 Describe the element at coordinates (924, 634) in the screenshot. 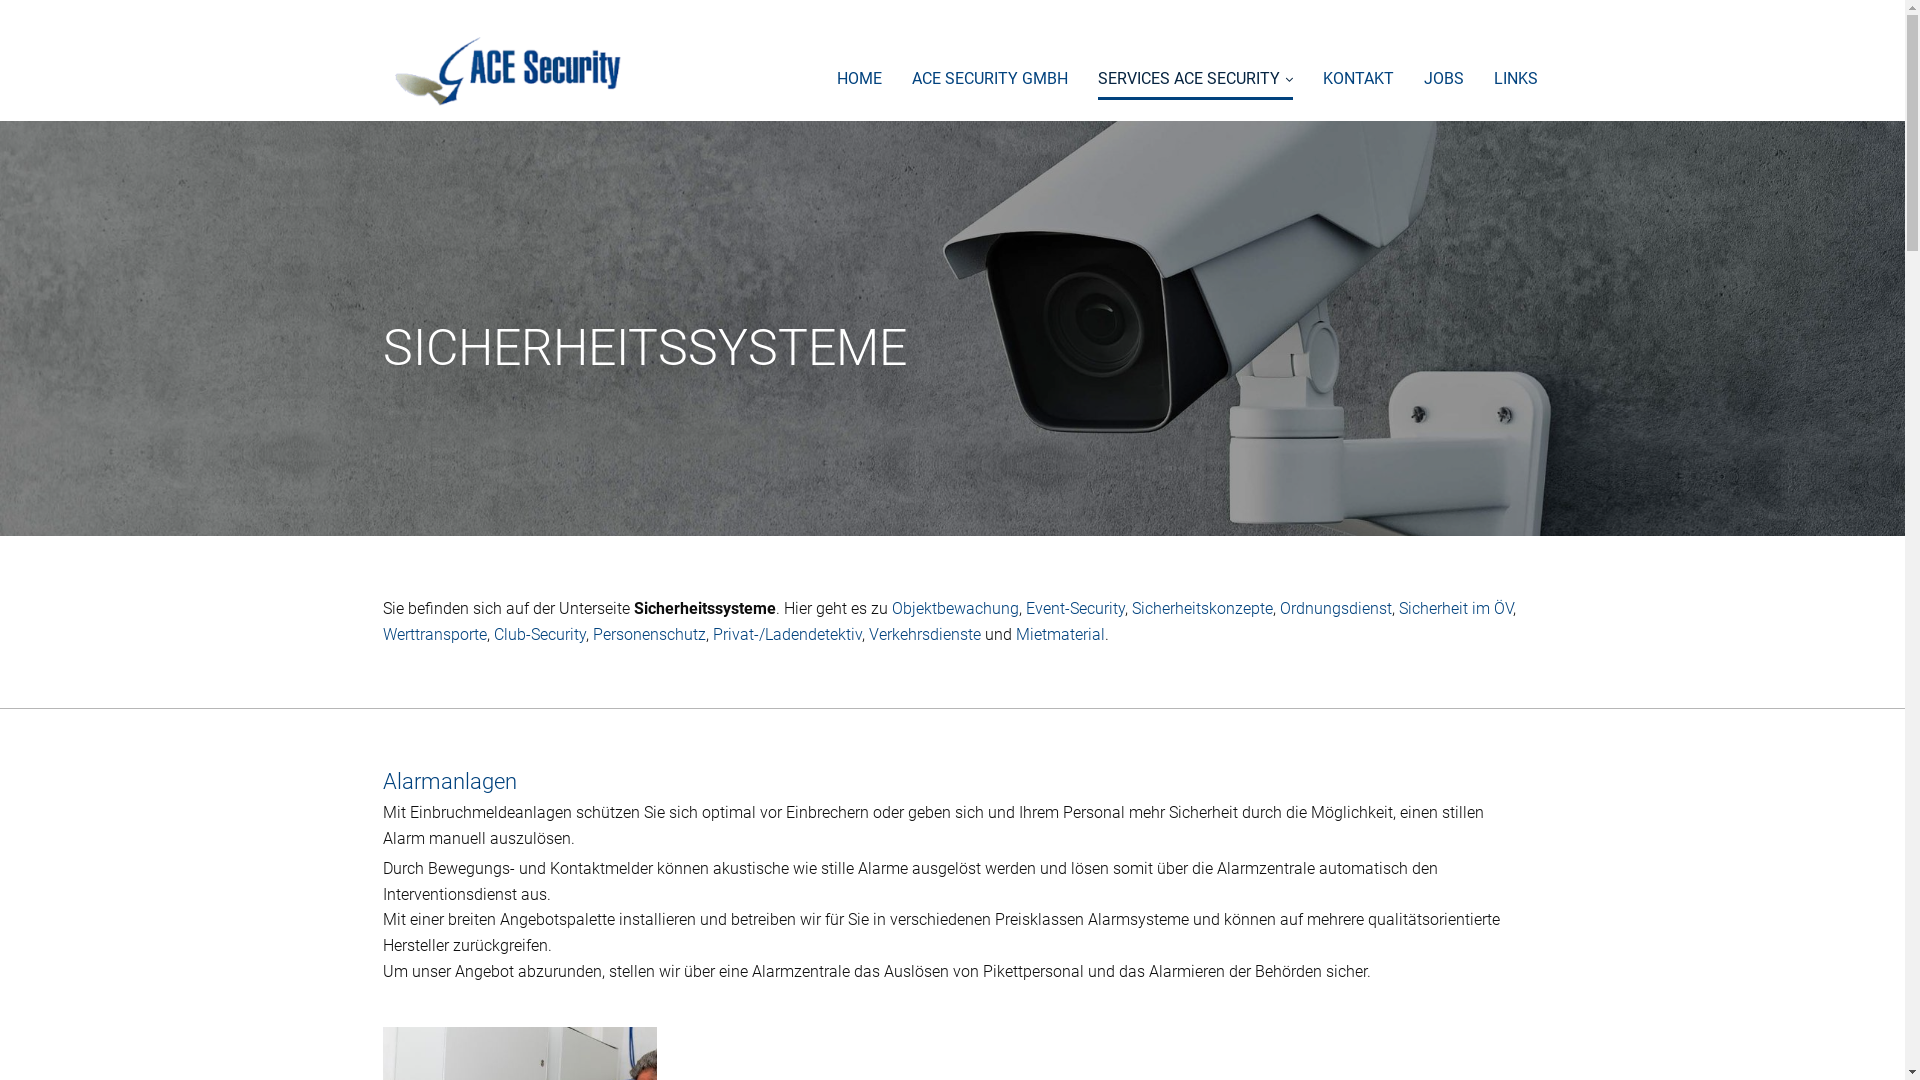

I see `Verkehrsdienste` at that location.